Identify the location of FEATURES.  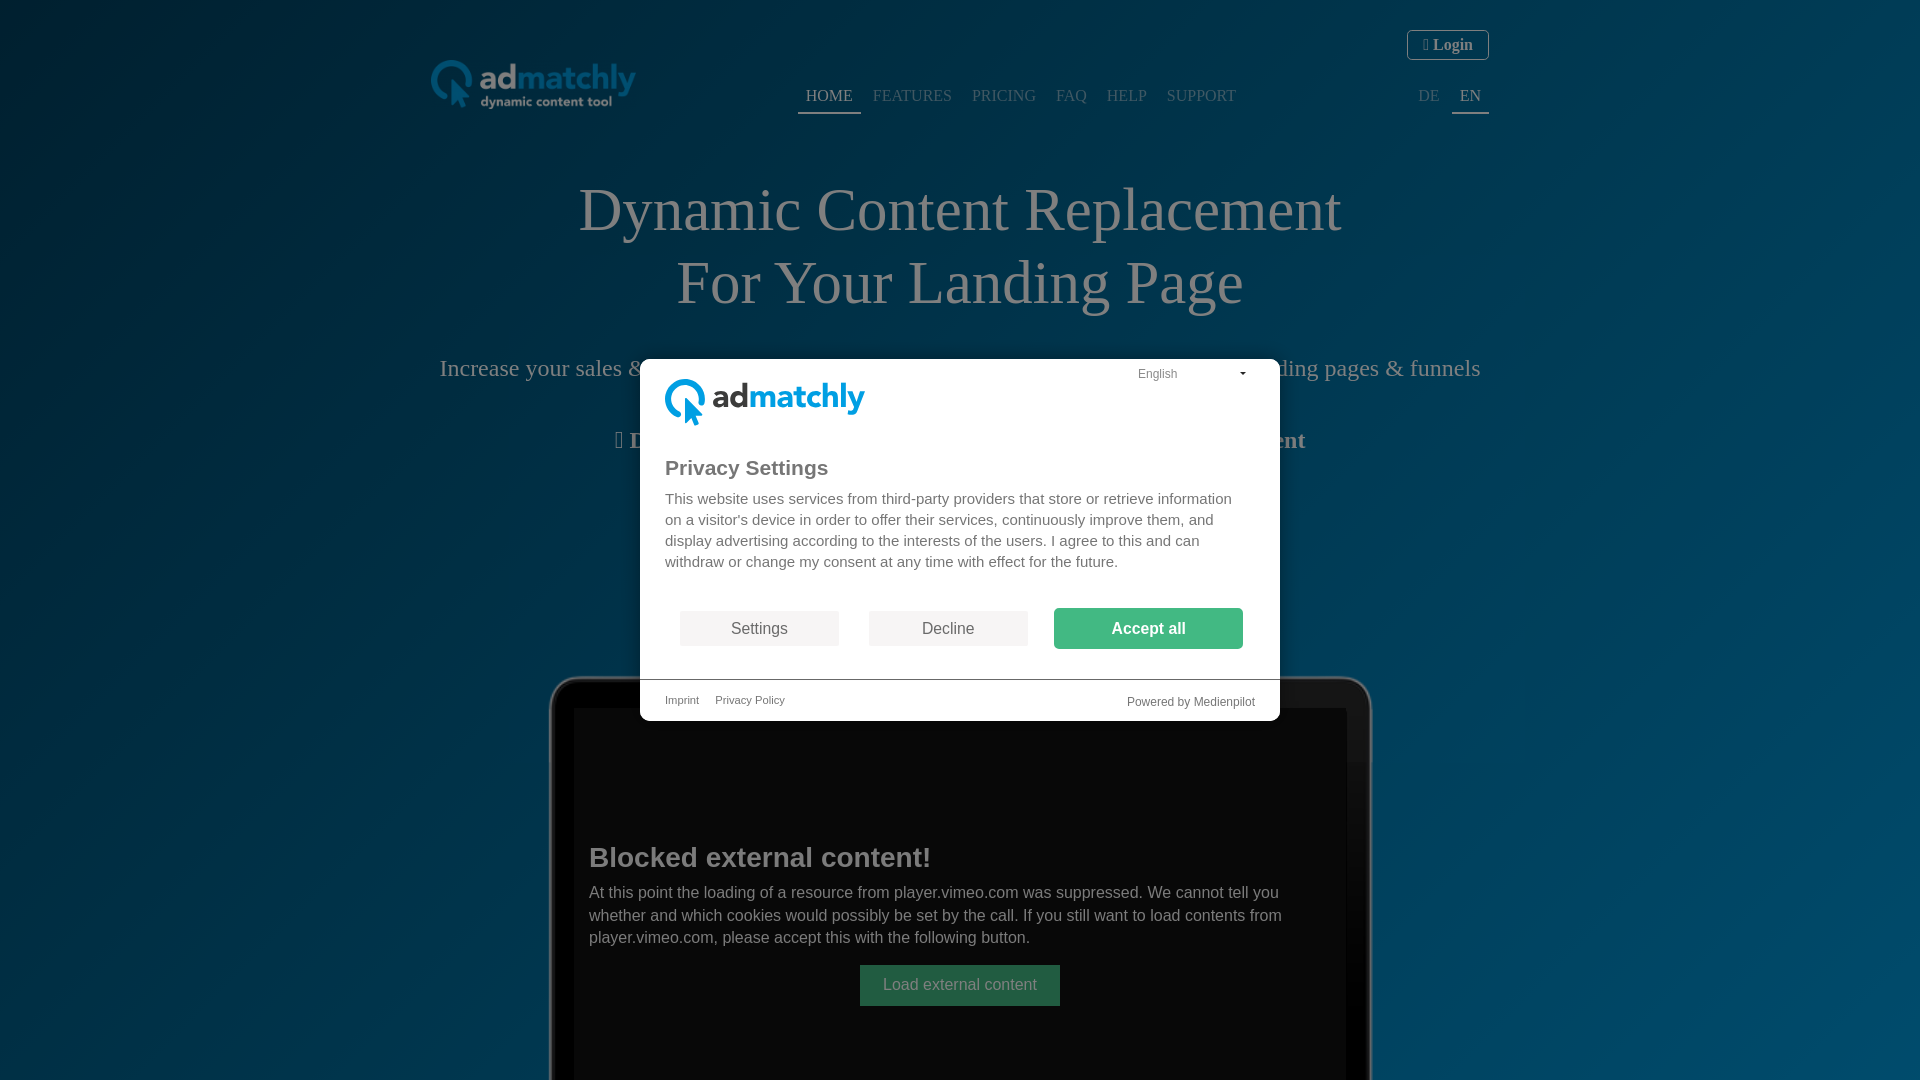
(912, 96).